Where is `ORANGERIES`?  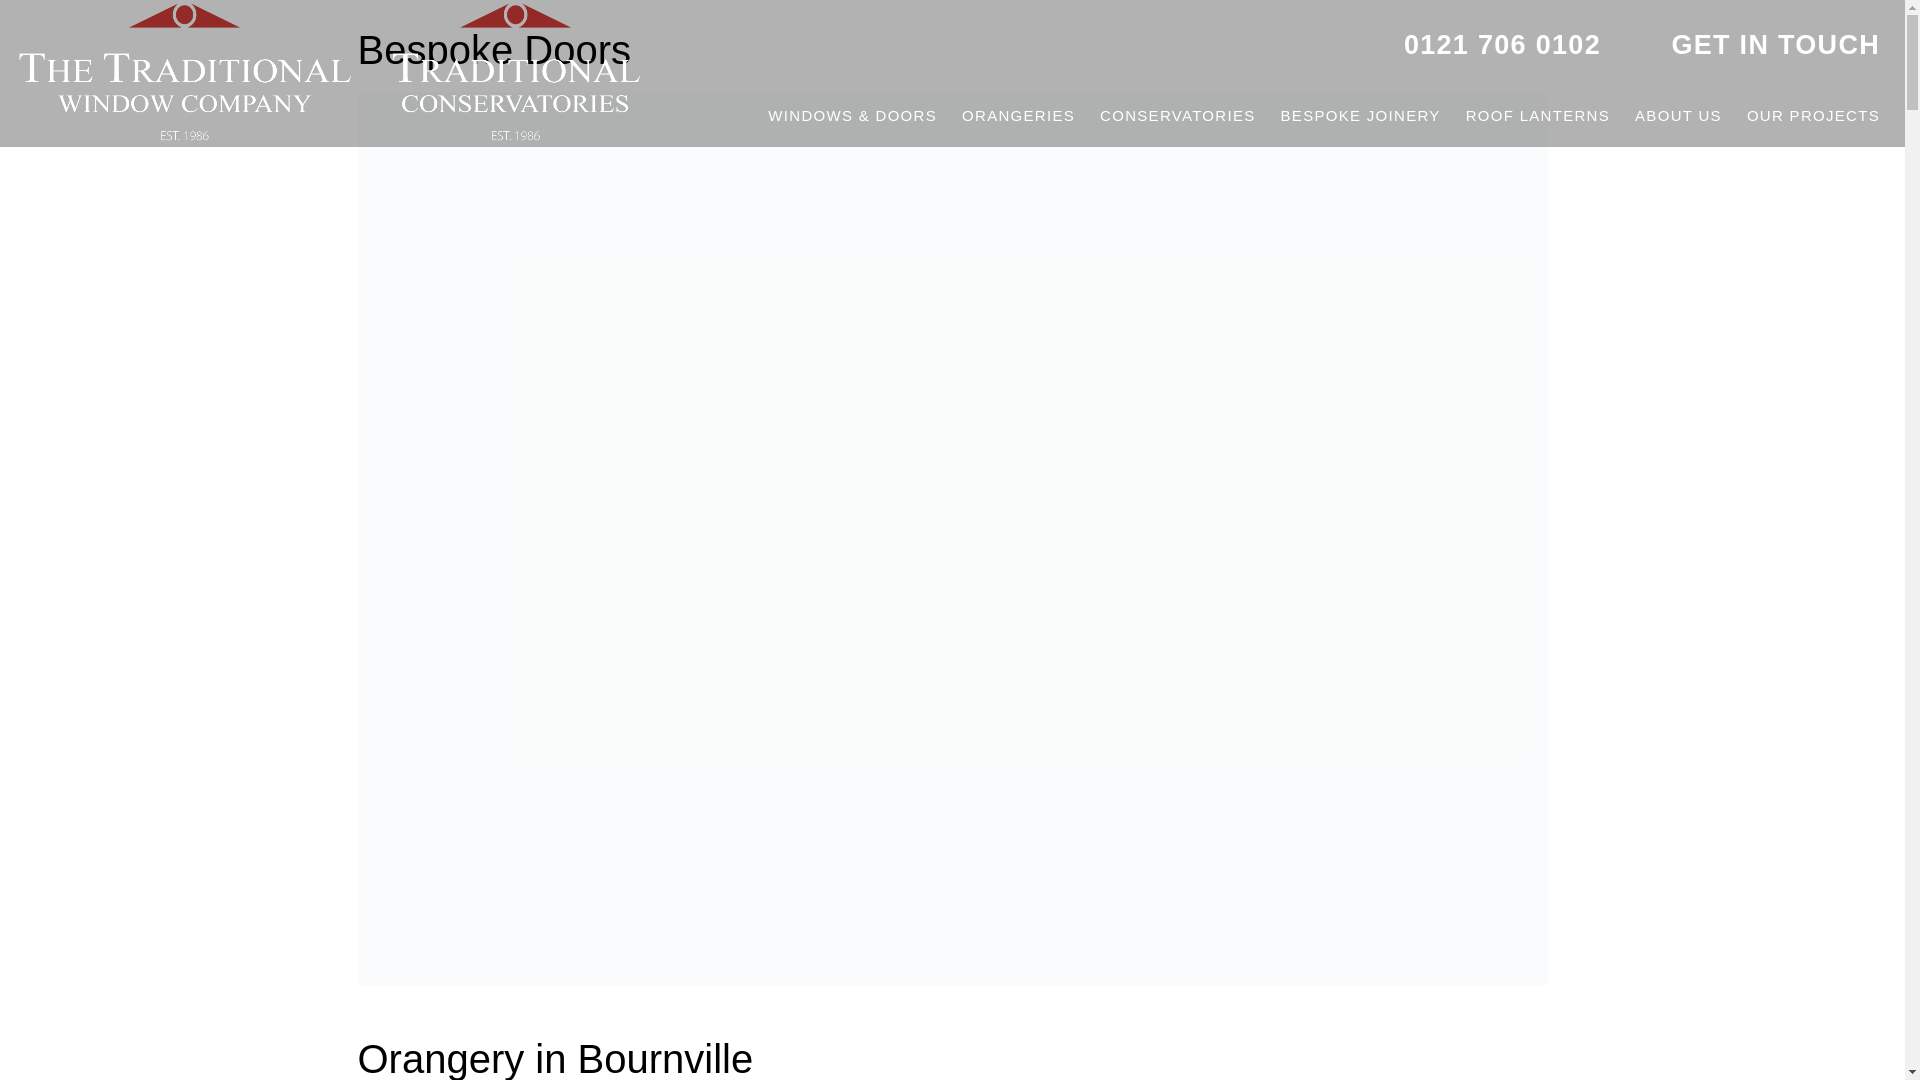
ORANGERIES is located at coordinates (1018, 116).